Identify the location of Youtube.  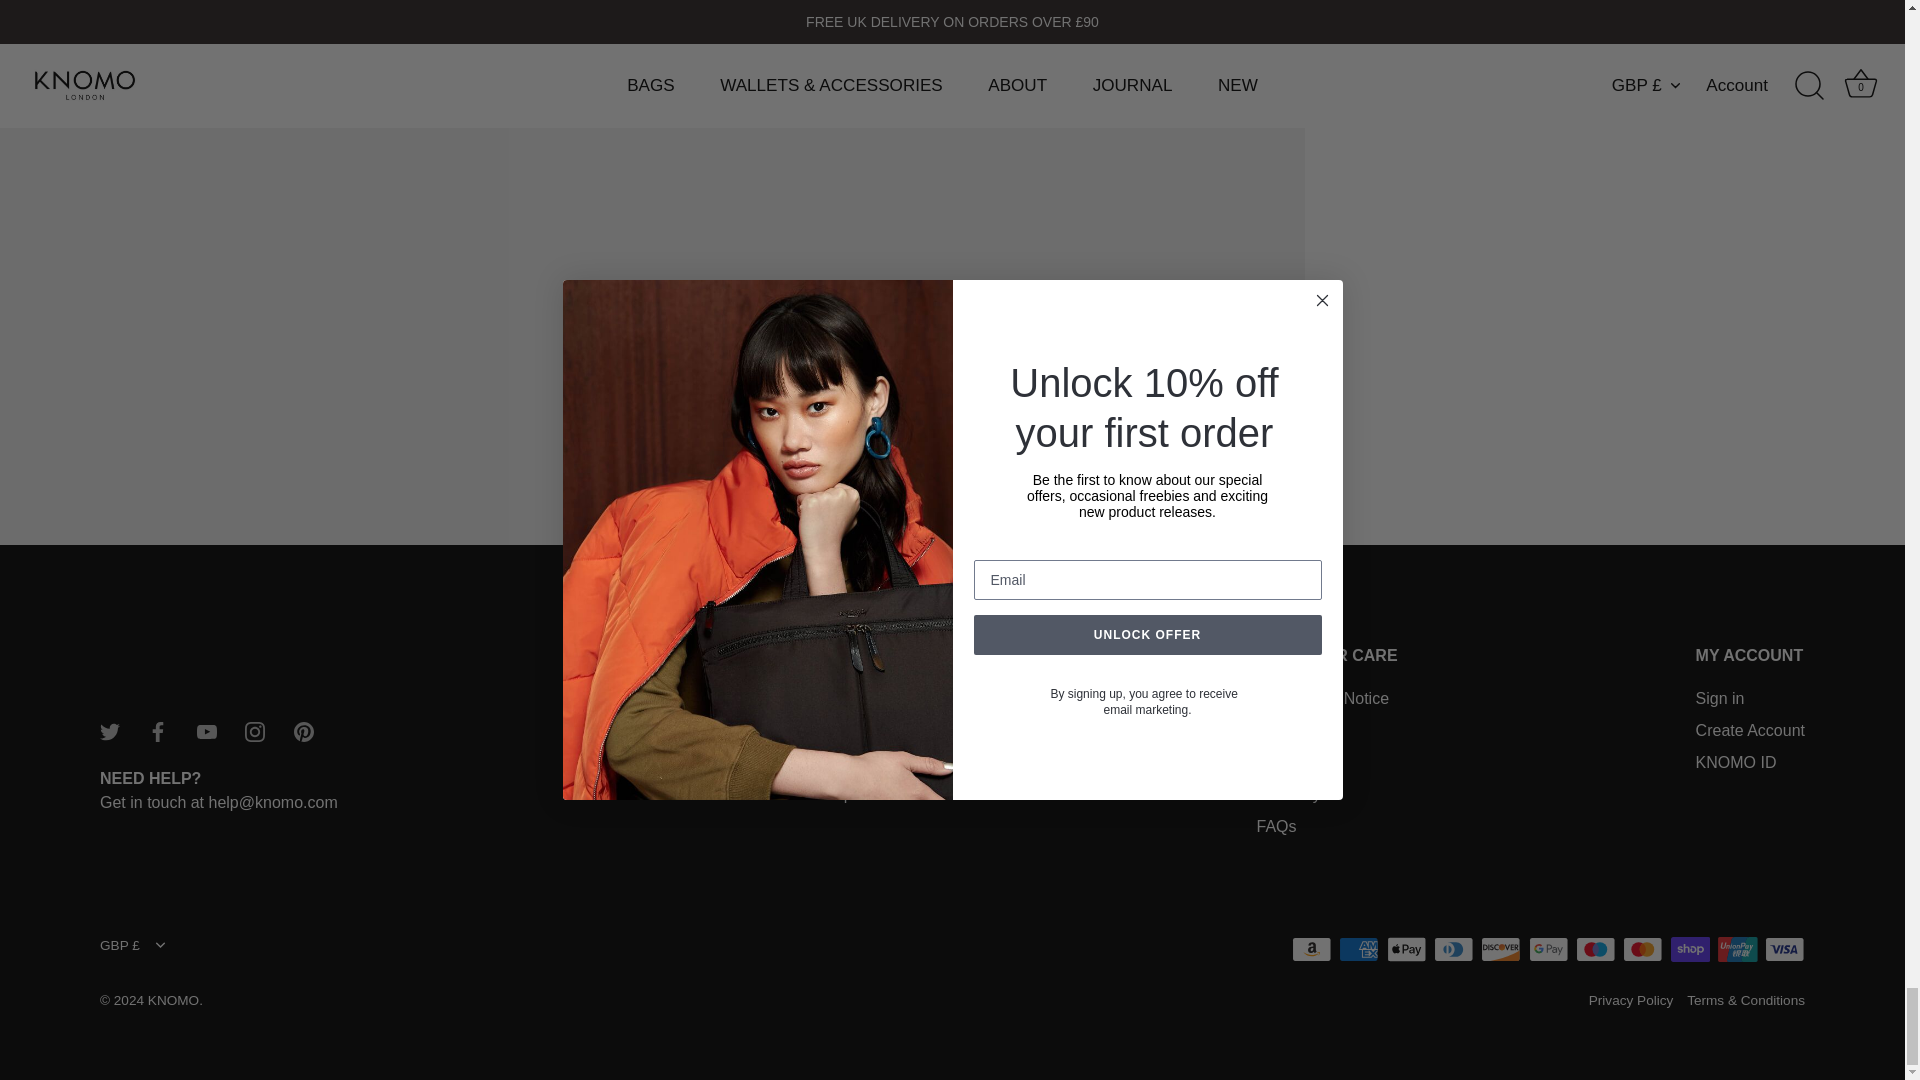
(206, 732).